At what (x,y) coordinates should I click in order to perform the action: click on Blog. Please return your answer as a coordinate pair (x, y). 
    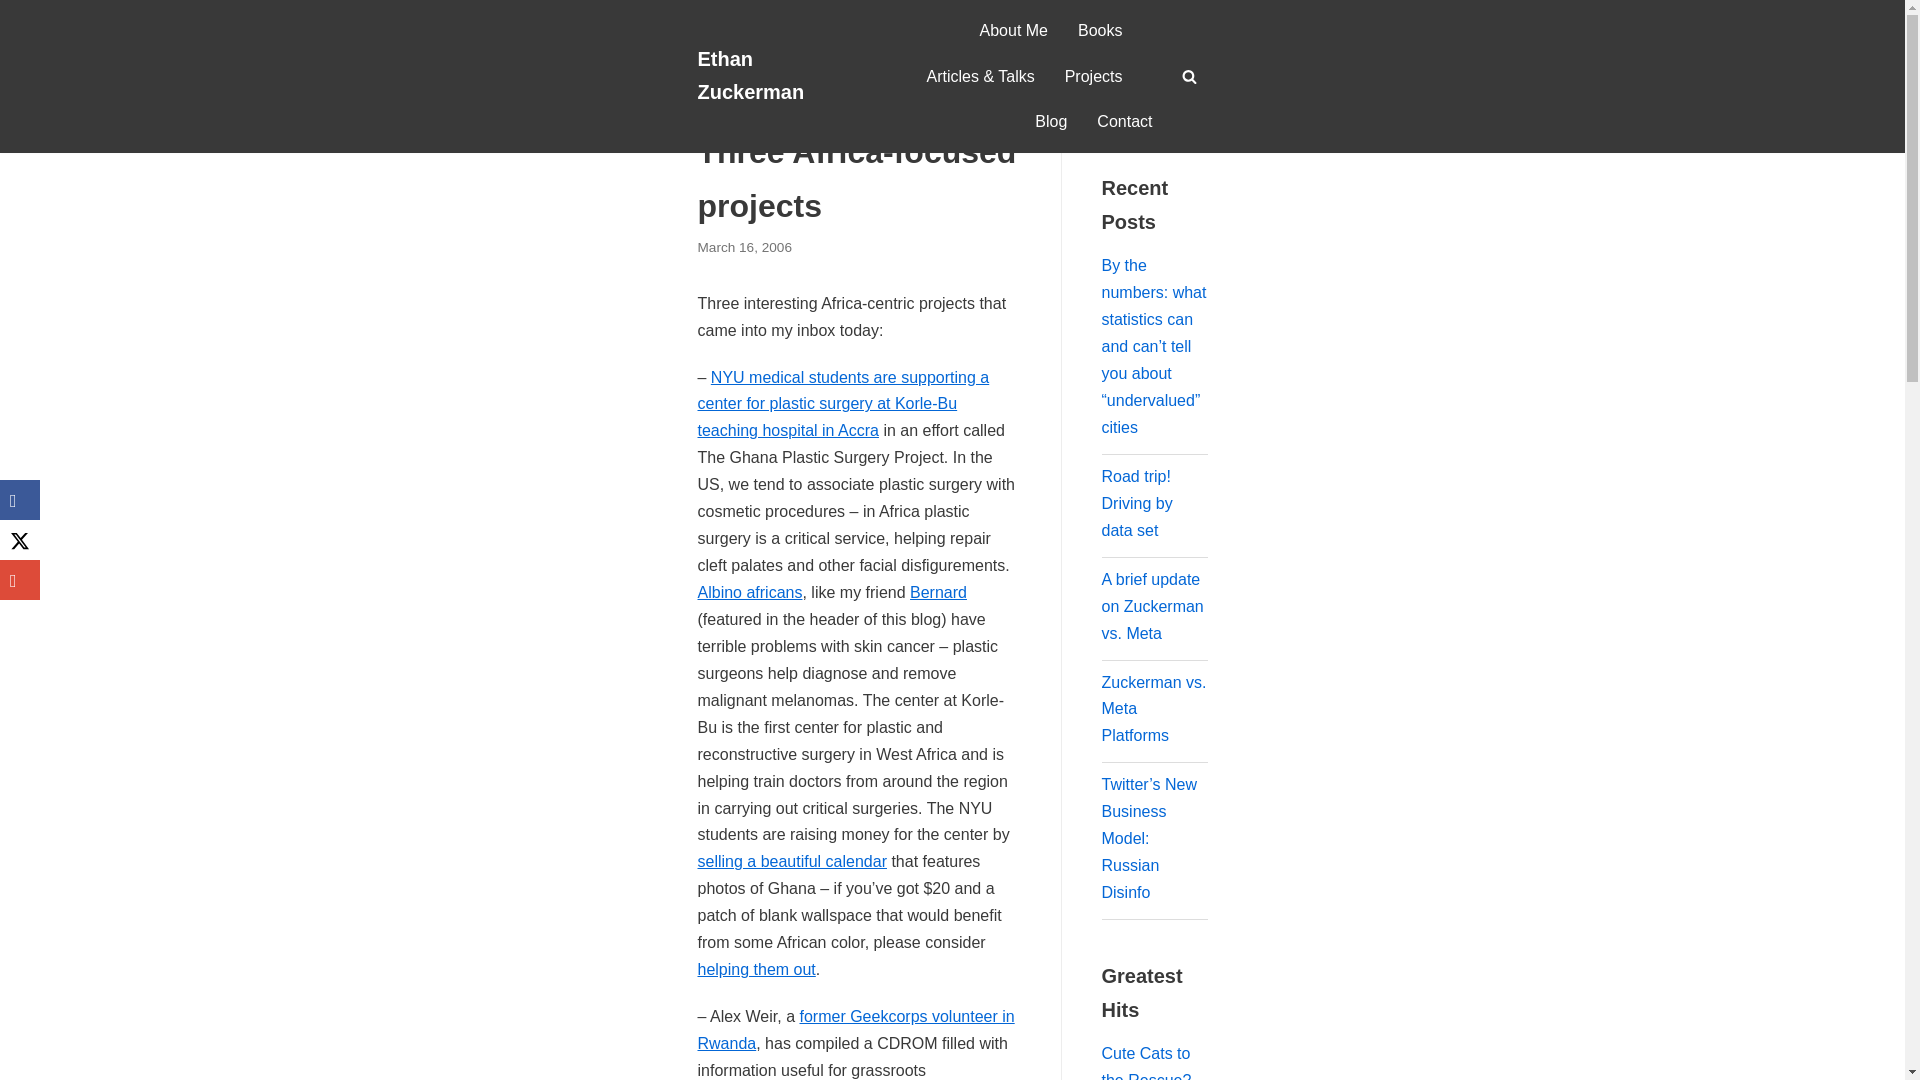
    Looking at the image, I should click on (762, 112).